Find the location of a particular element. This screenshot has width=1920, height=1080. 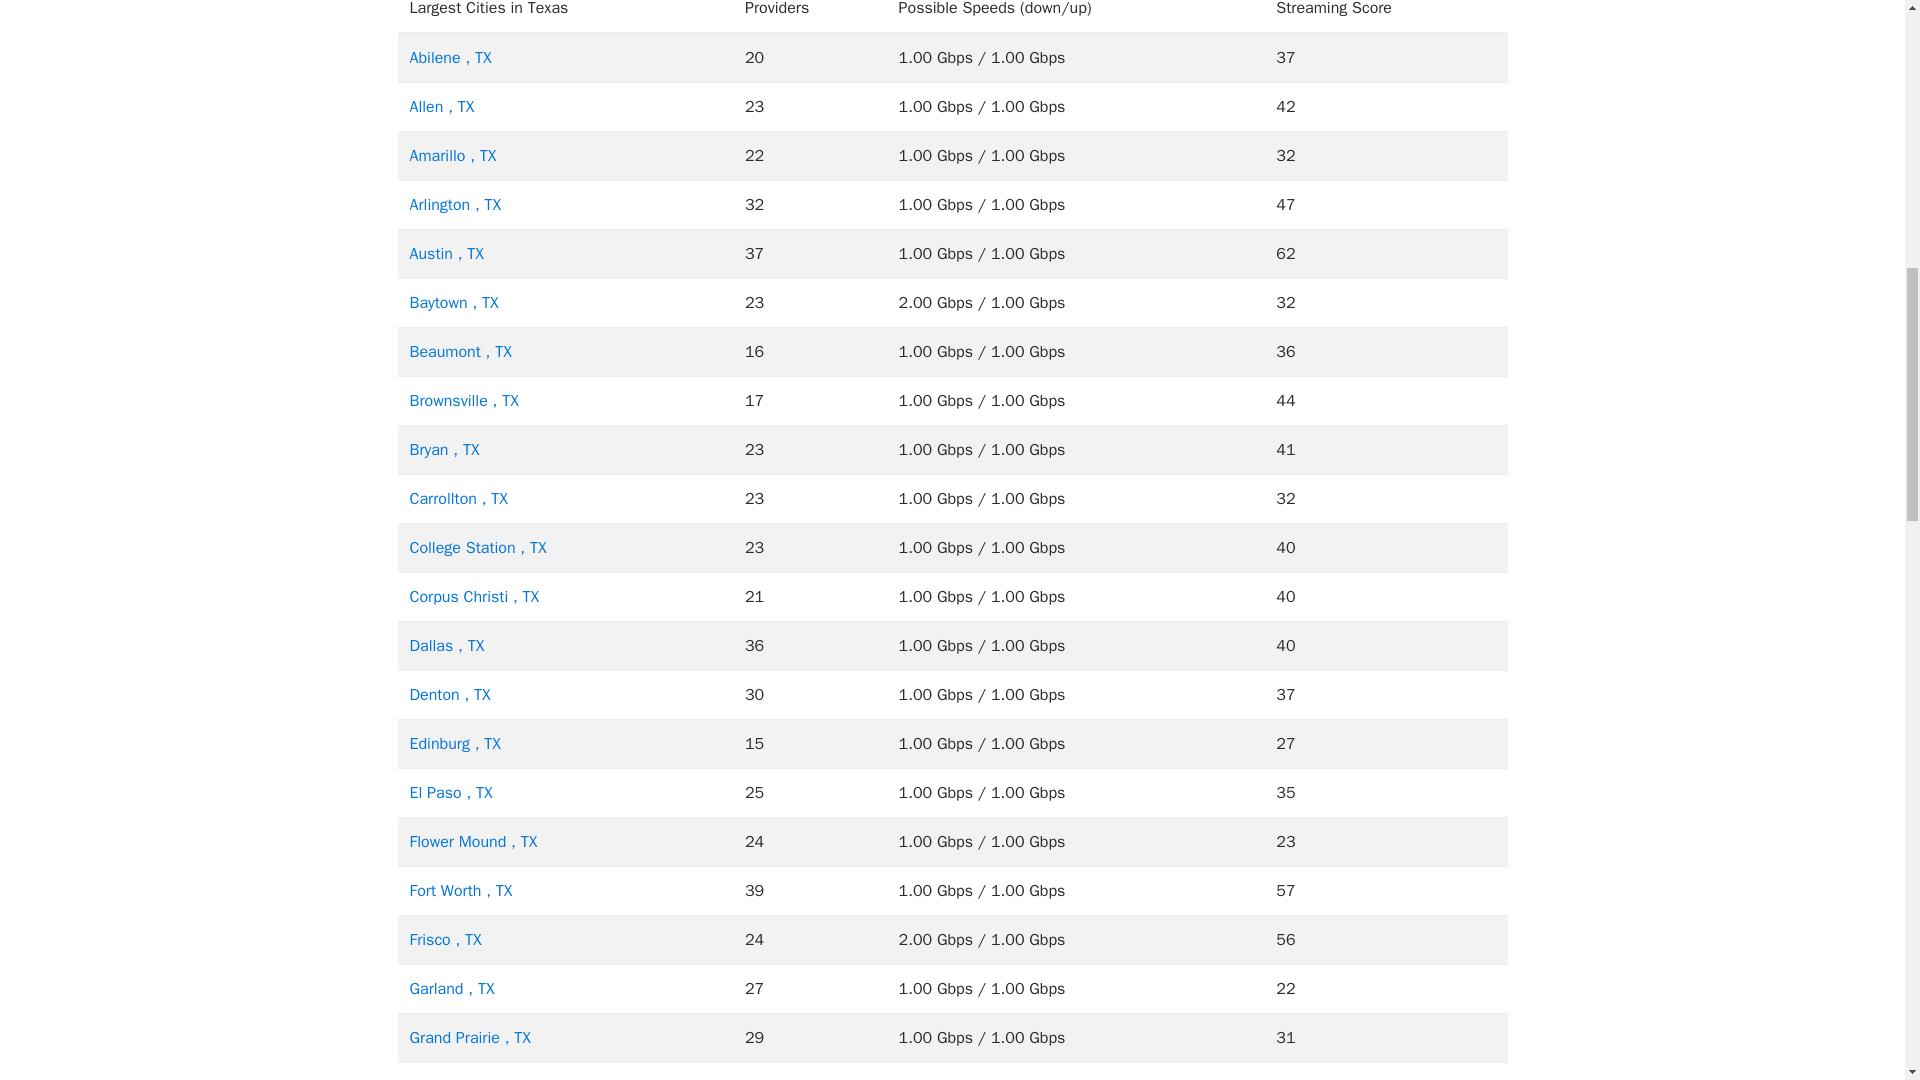

Arlington , TX is located at coordinates (456, 204).